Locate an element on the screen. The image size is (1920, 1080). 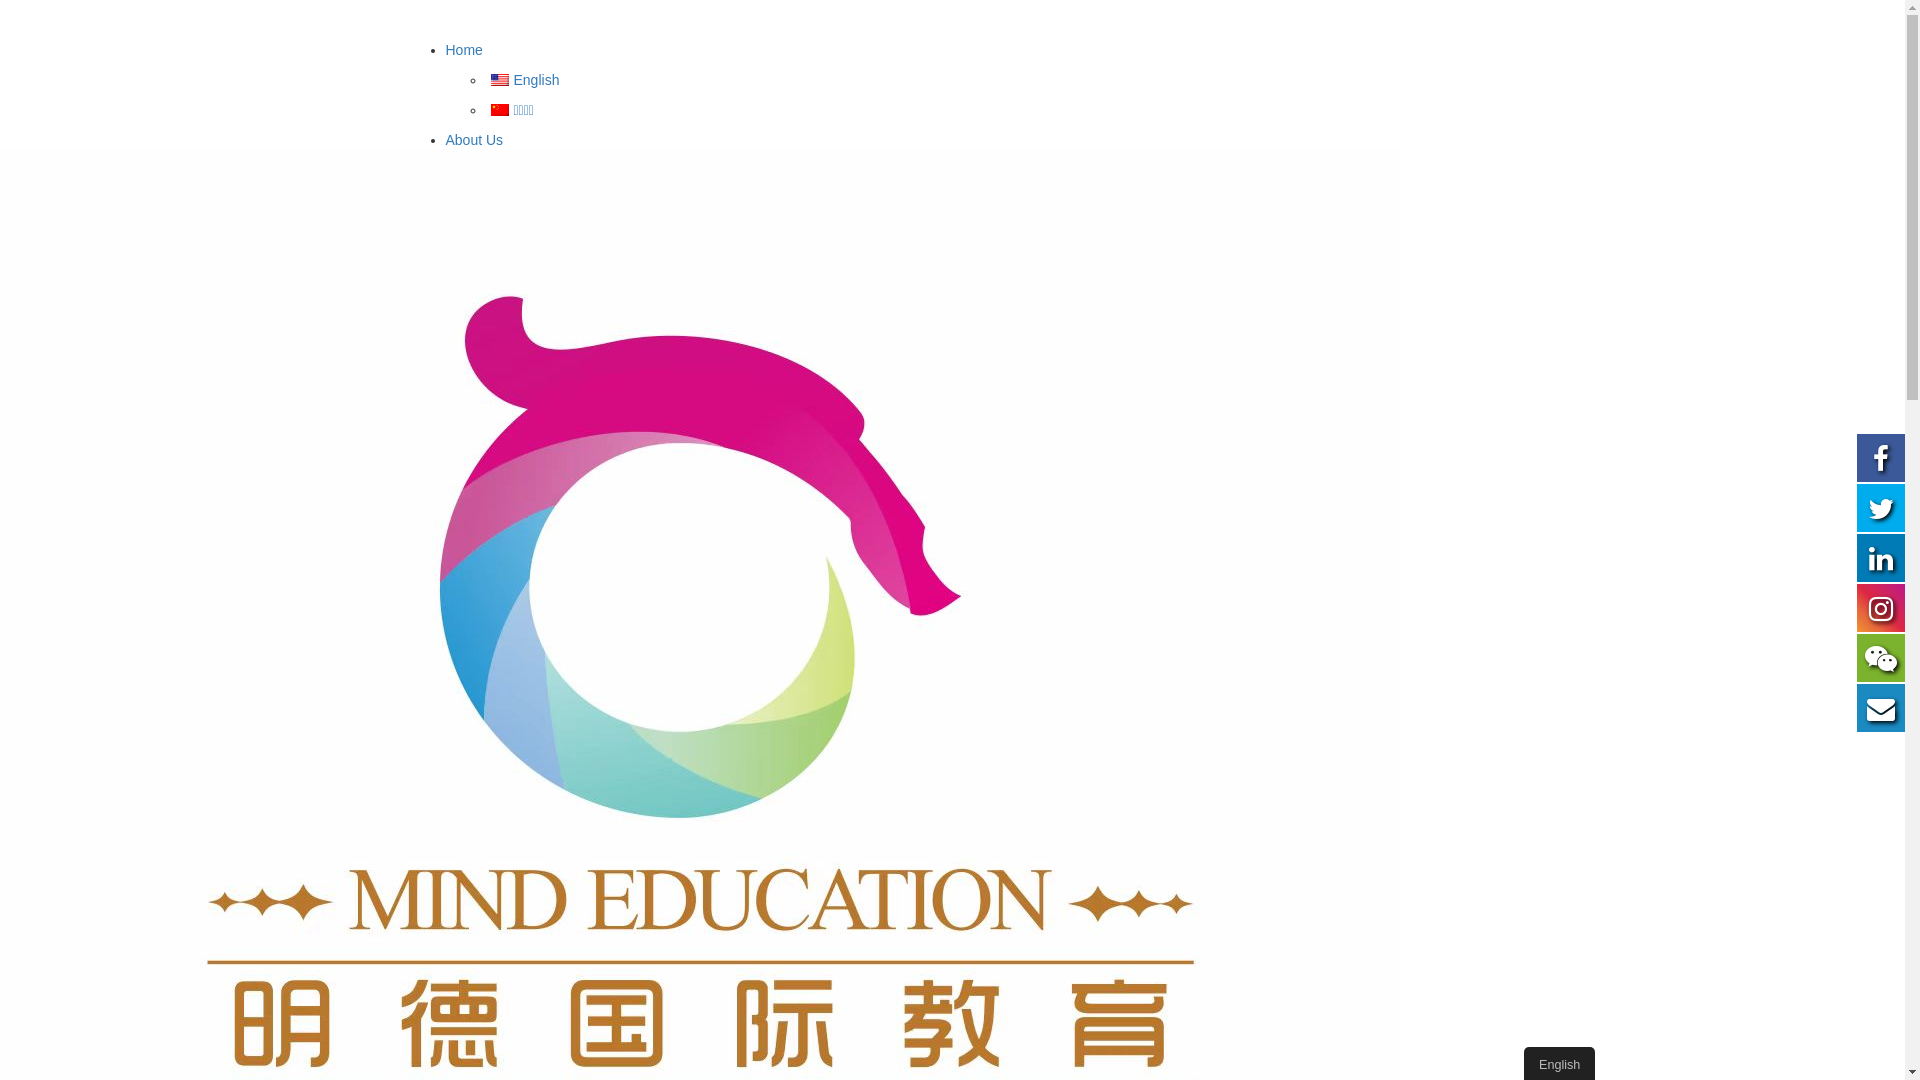
IELTS Study Camp is located at coordinates (586, 893).